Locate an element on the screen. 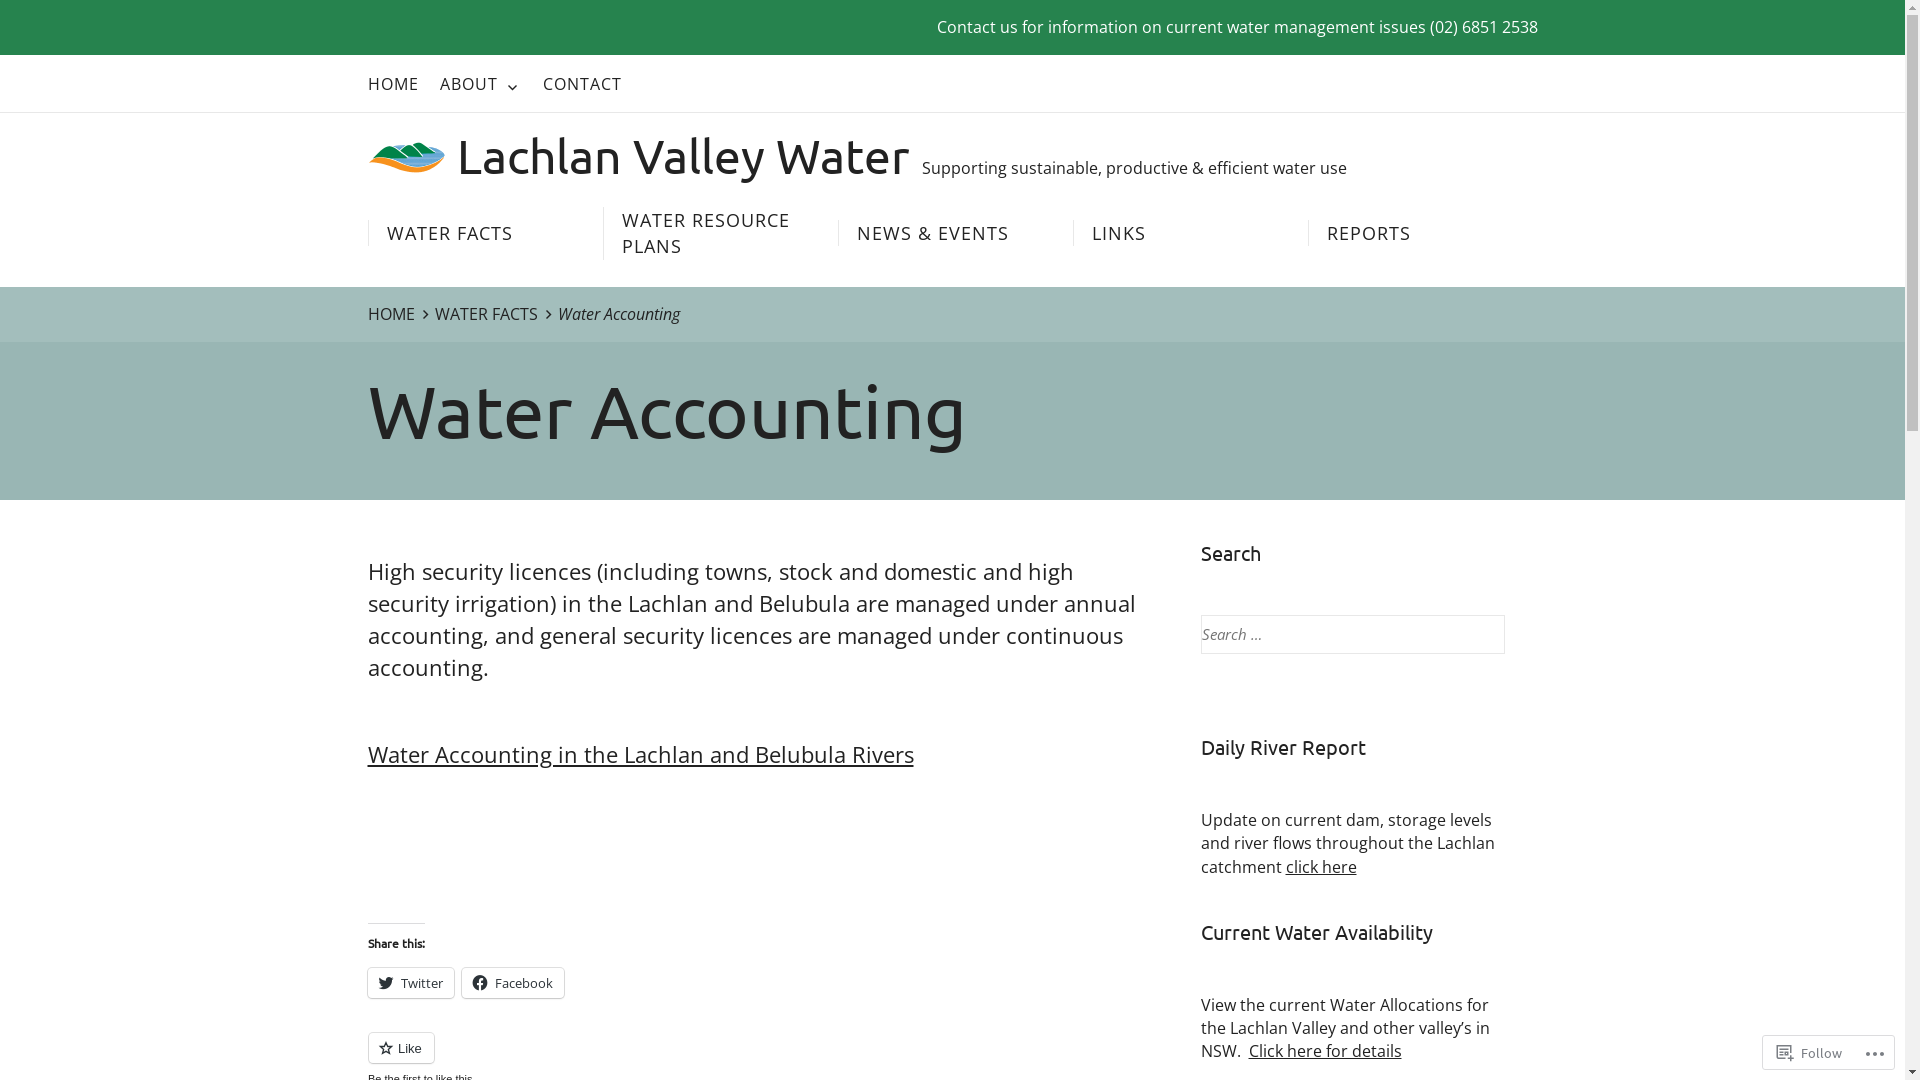  Search is located at coordinates (43, 19).